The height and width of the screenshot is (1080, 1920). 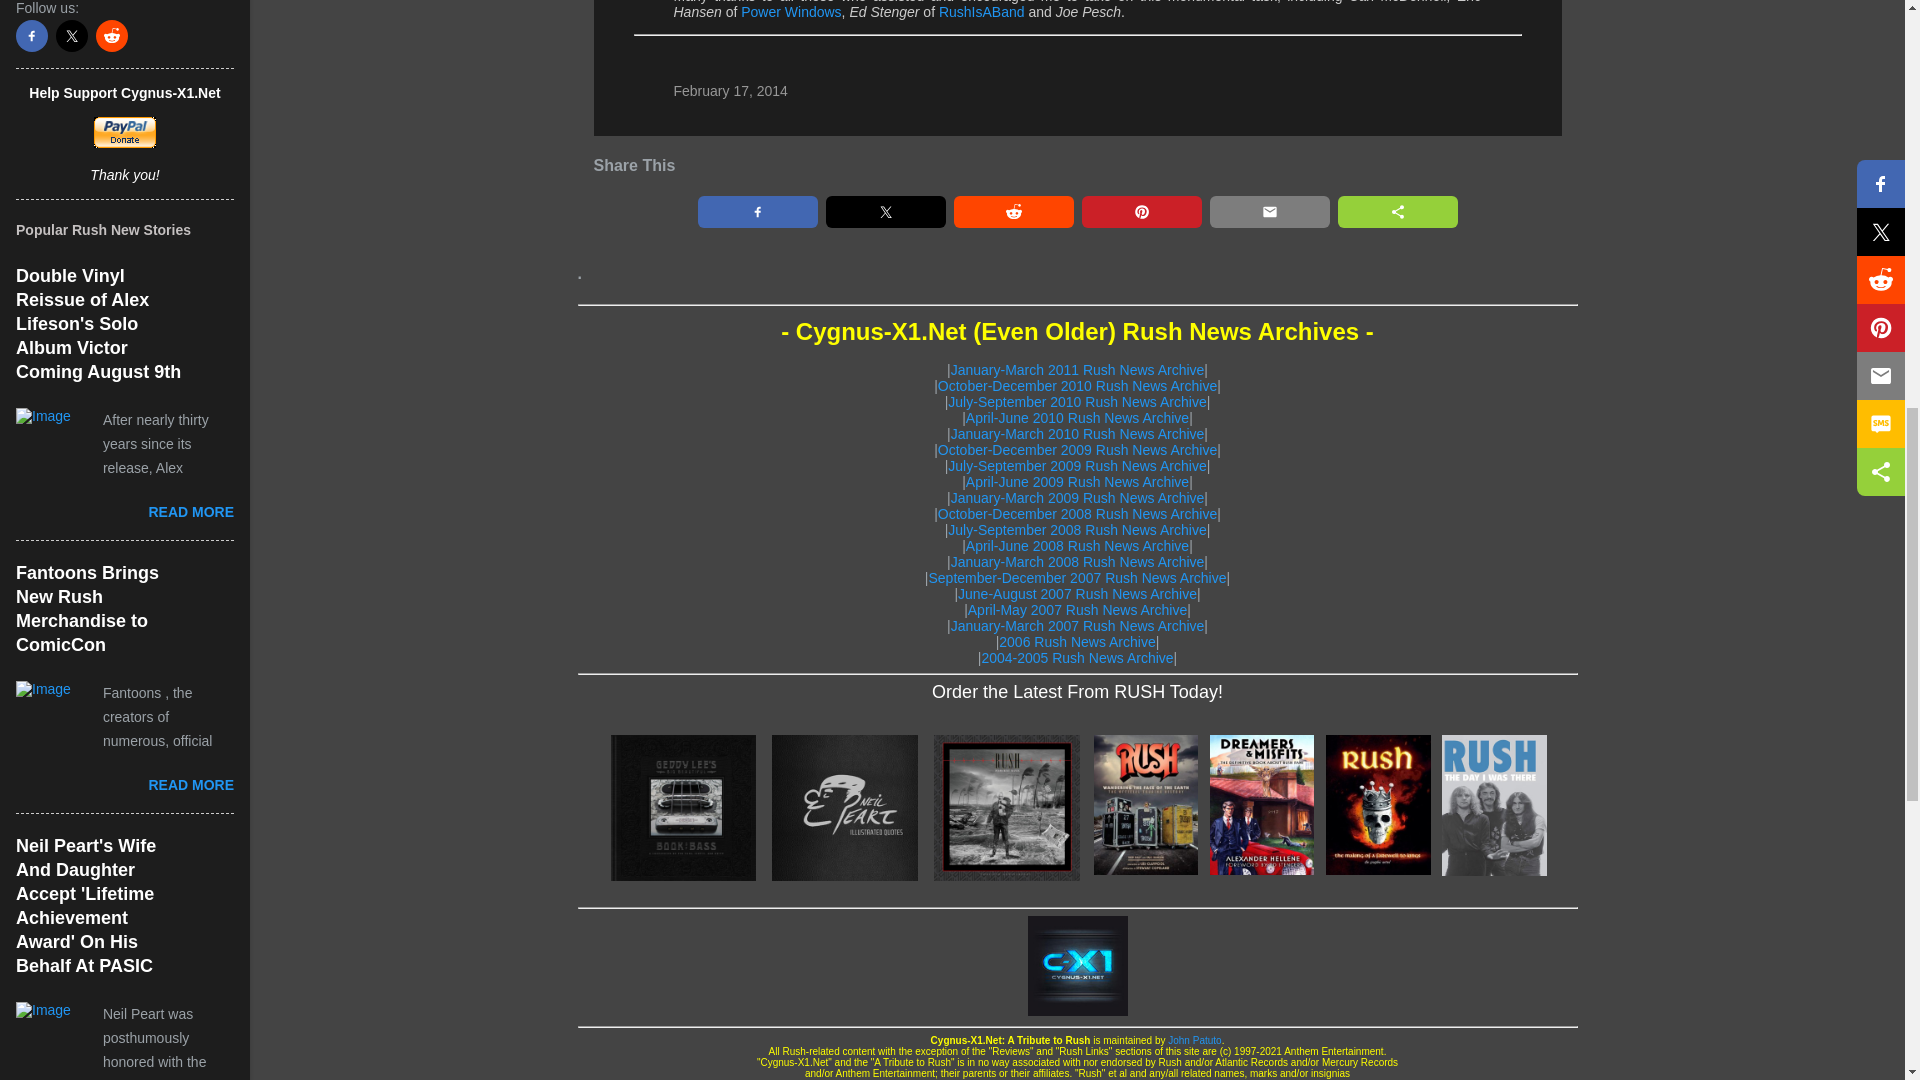 What do you see at coordinates (1078, 625) in the screenshot?
I see `January-March 2007 Rush News Archive` at bounding box center [1078, 625].